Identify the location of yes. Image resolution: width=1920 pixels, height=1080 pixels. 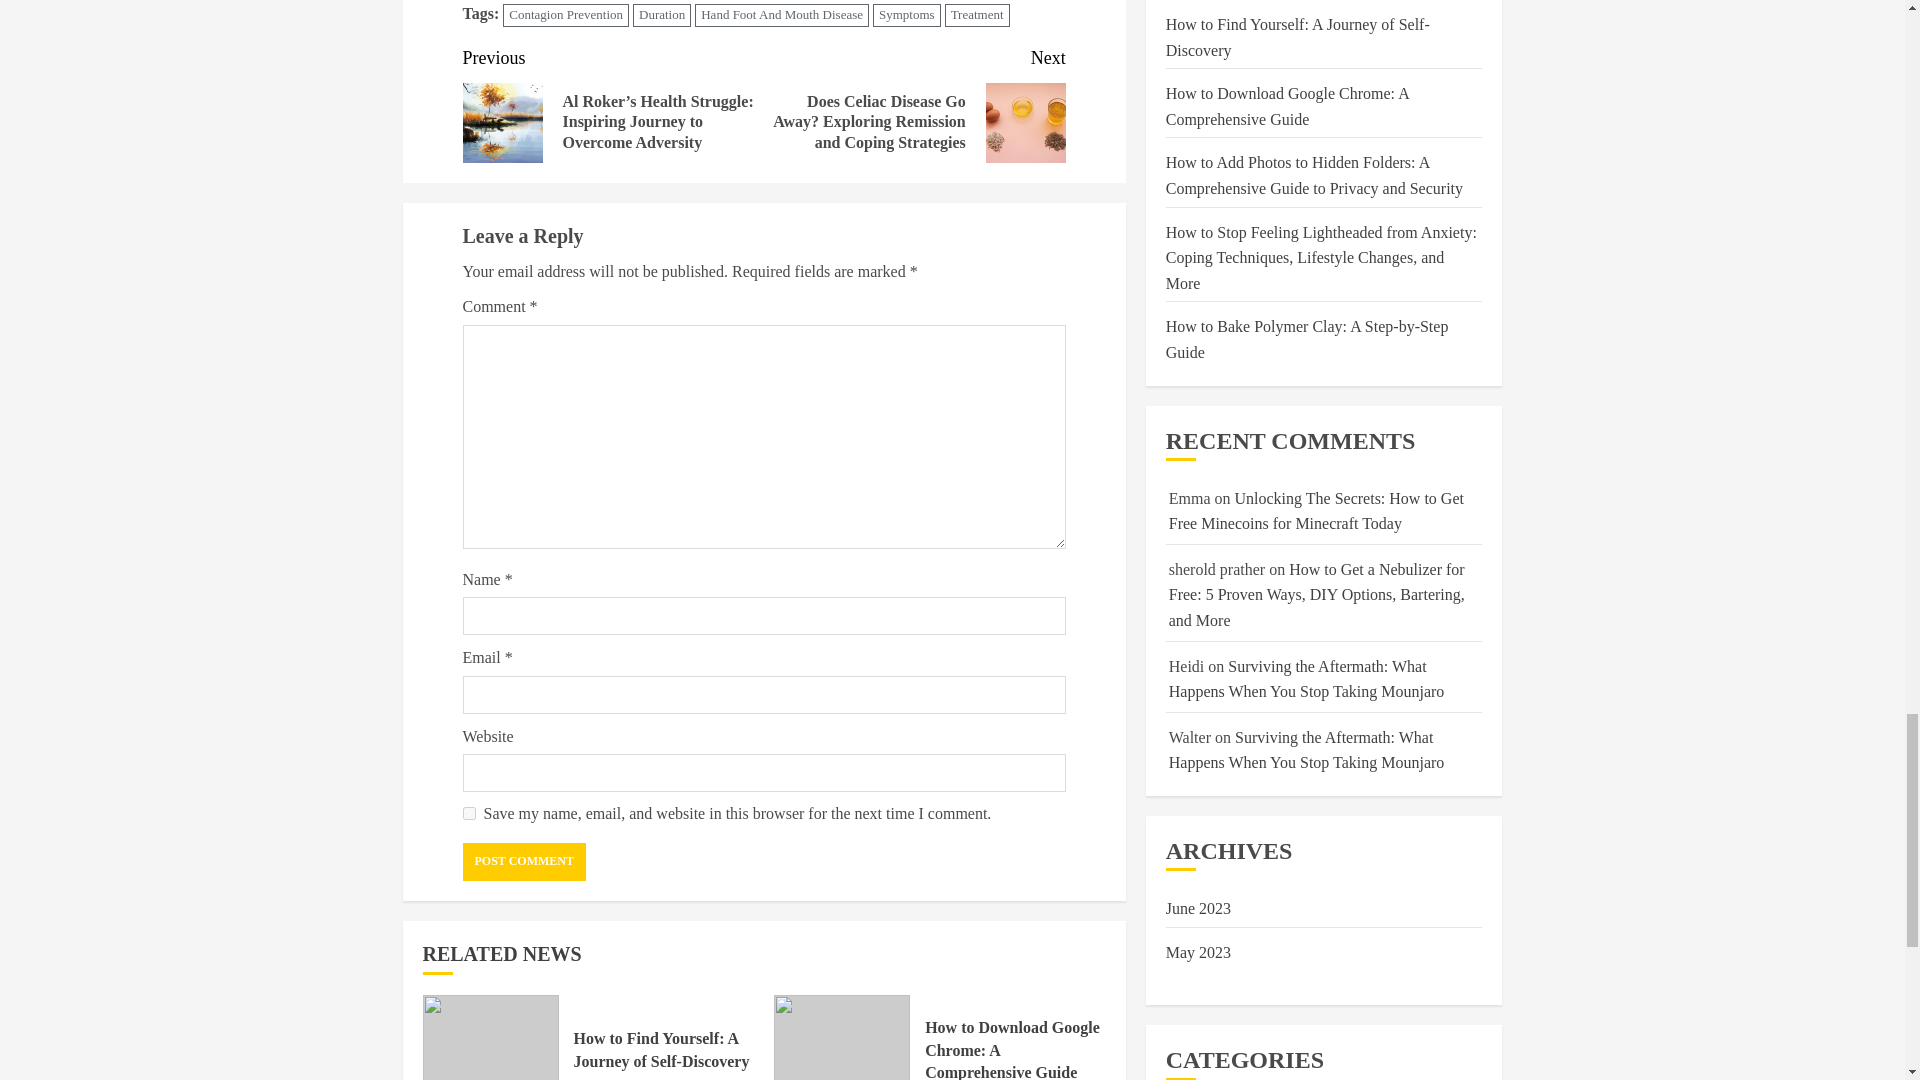
(468, 812).